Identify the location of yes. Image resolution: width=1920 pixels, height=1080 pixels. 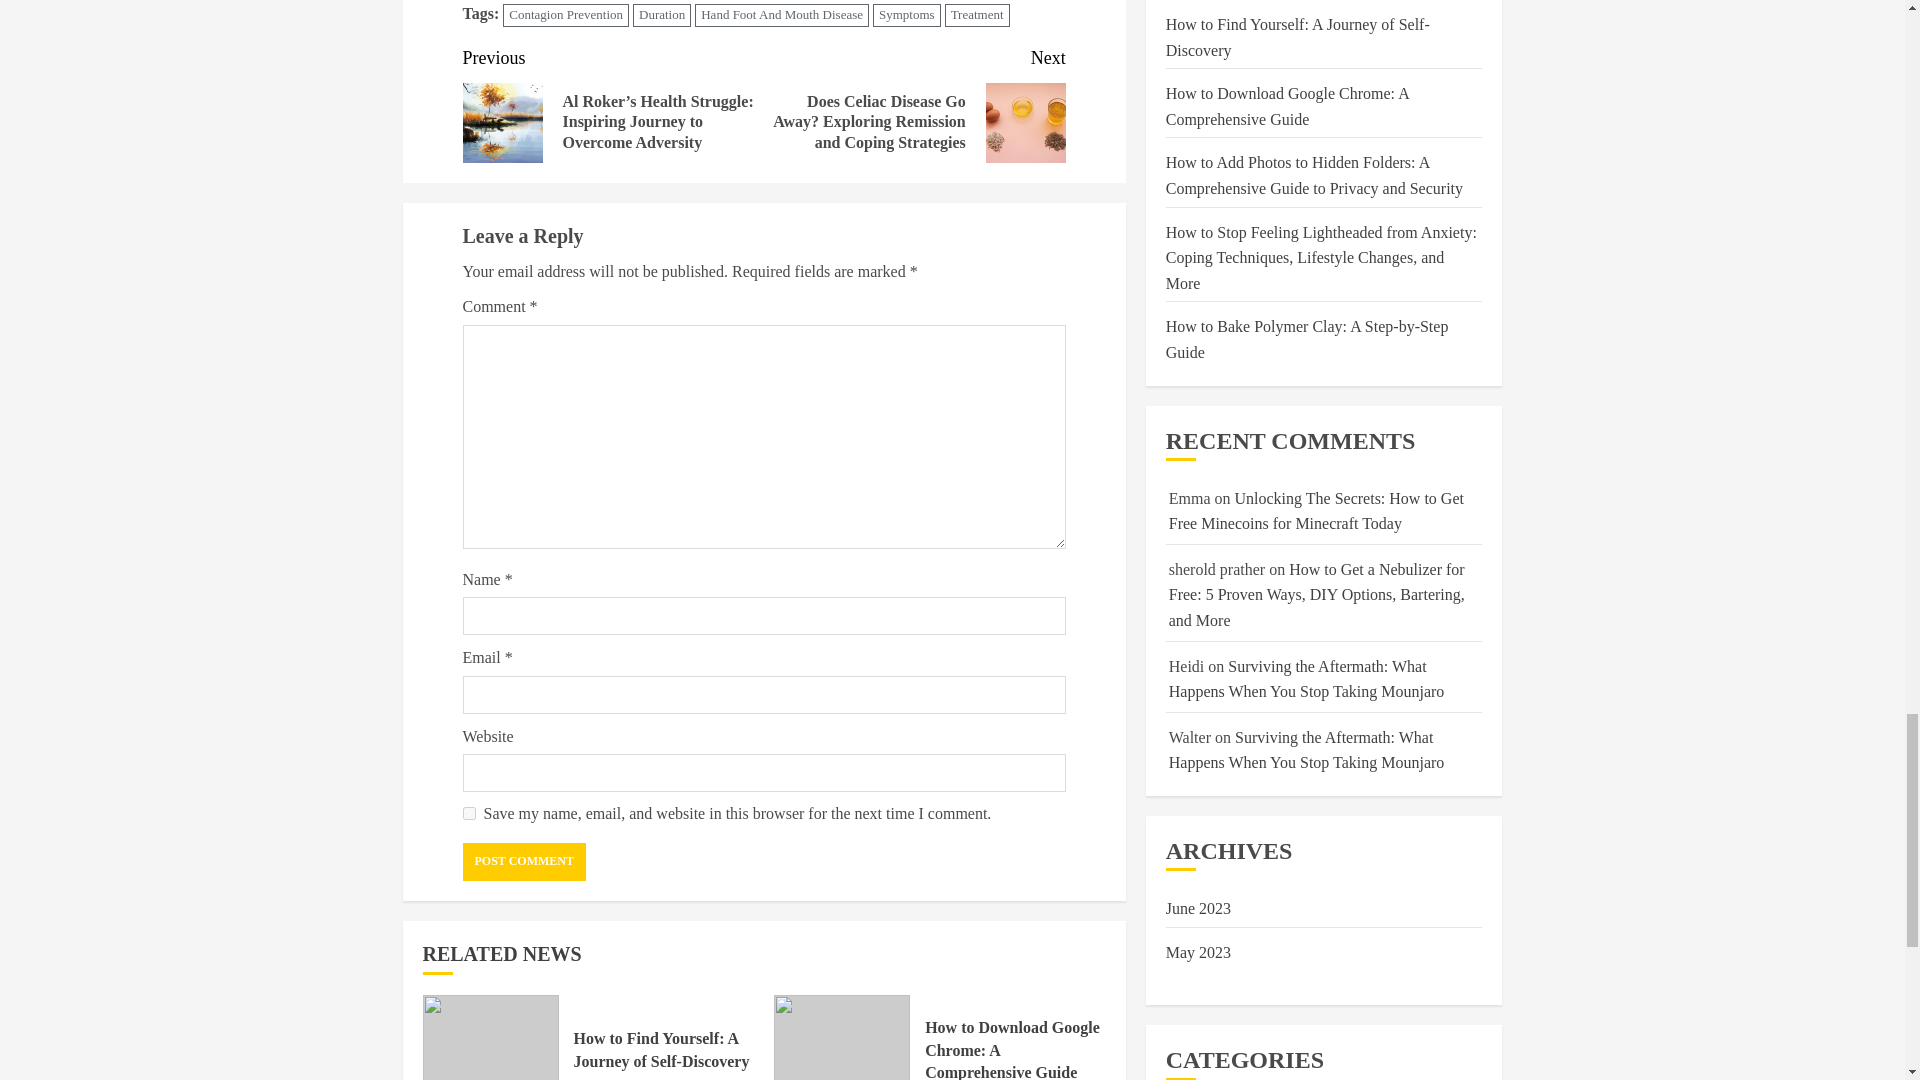
(468, 812).